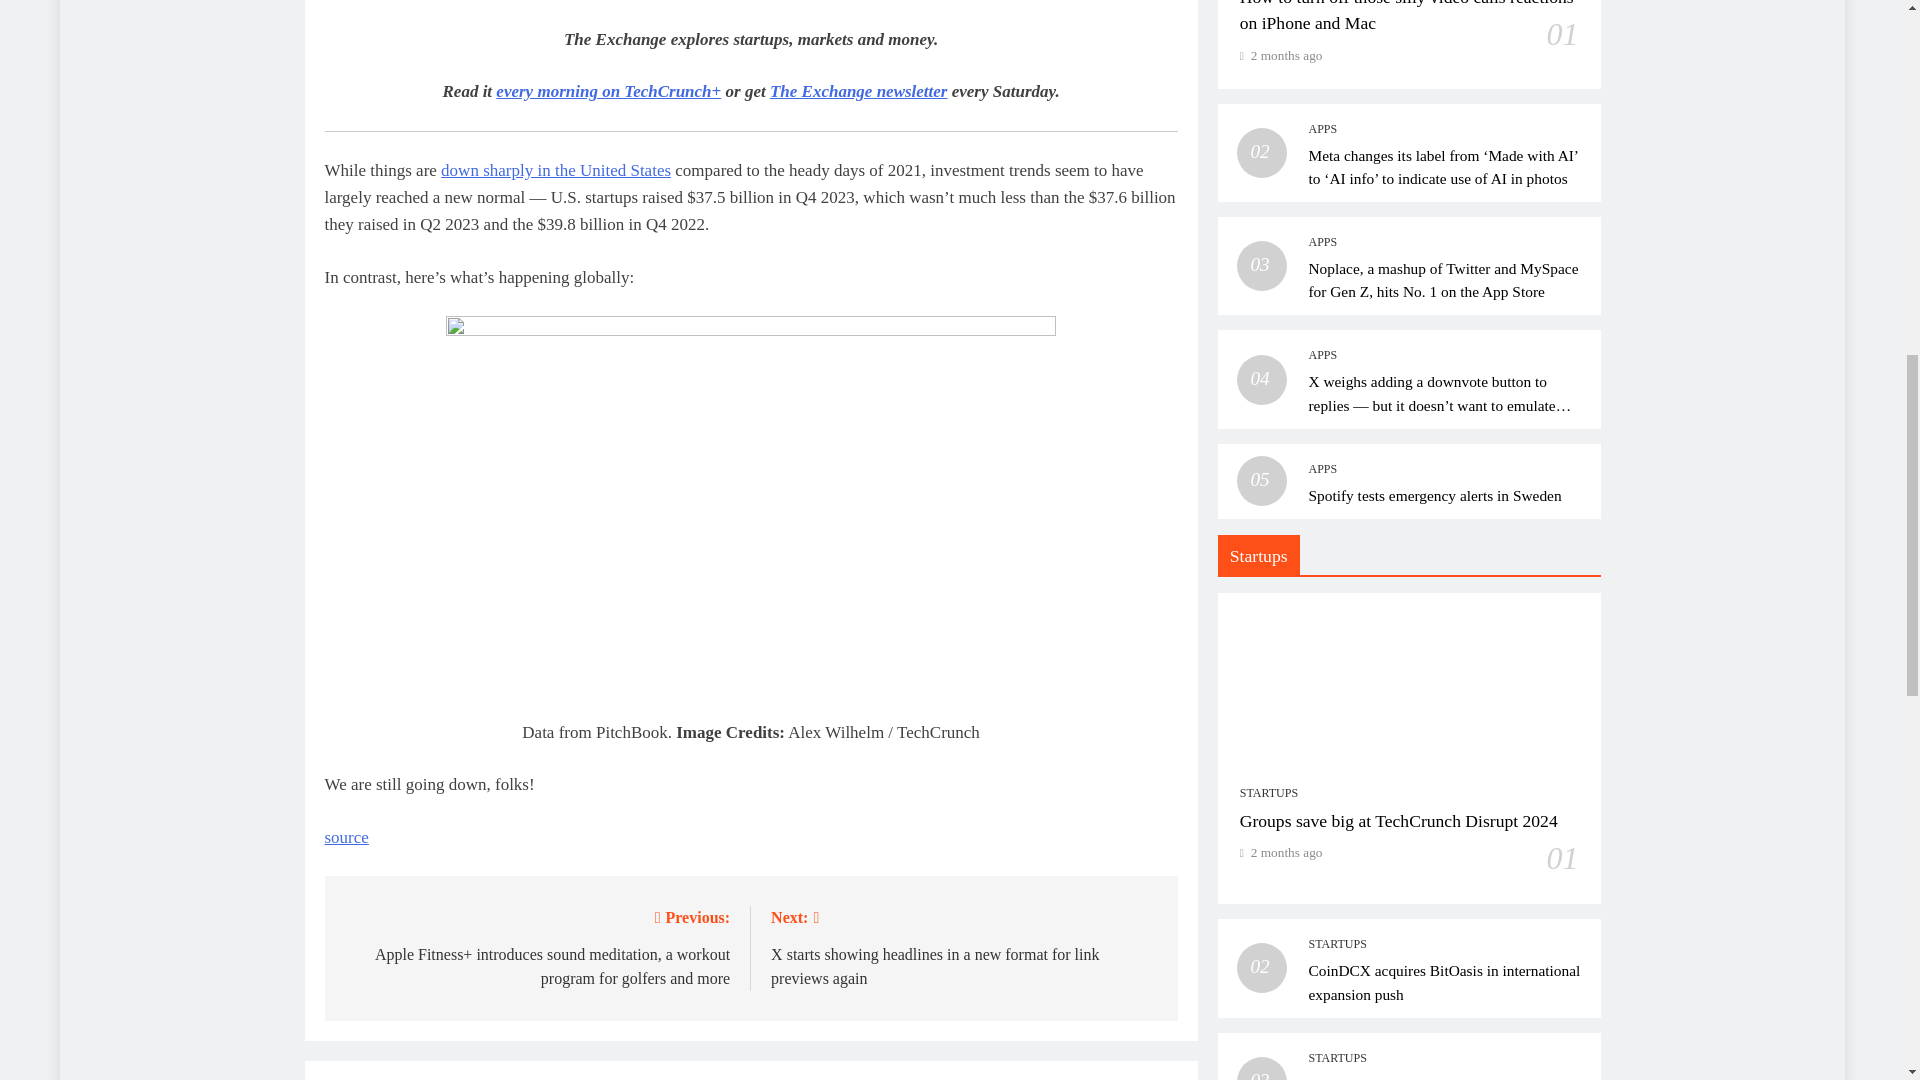  I want to click on source, so click(346, 837).